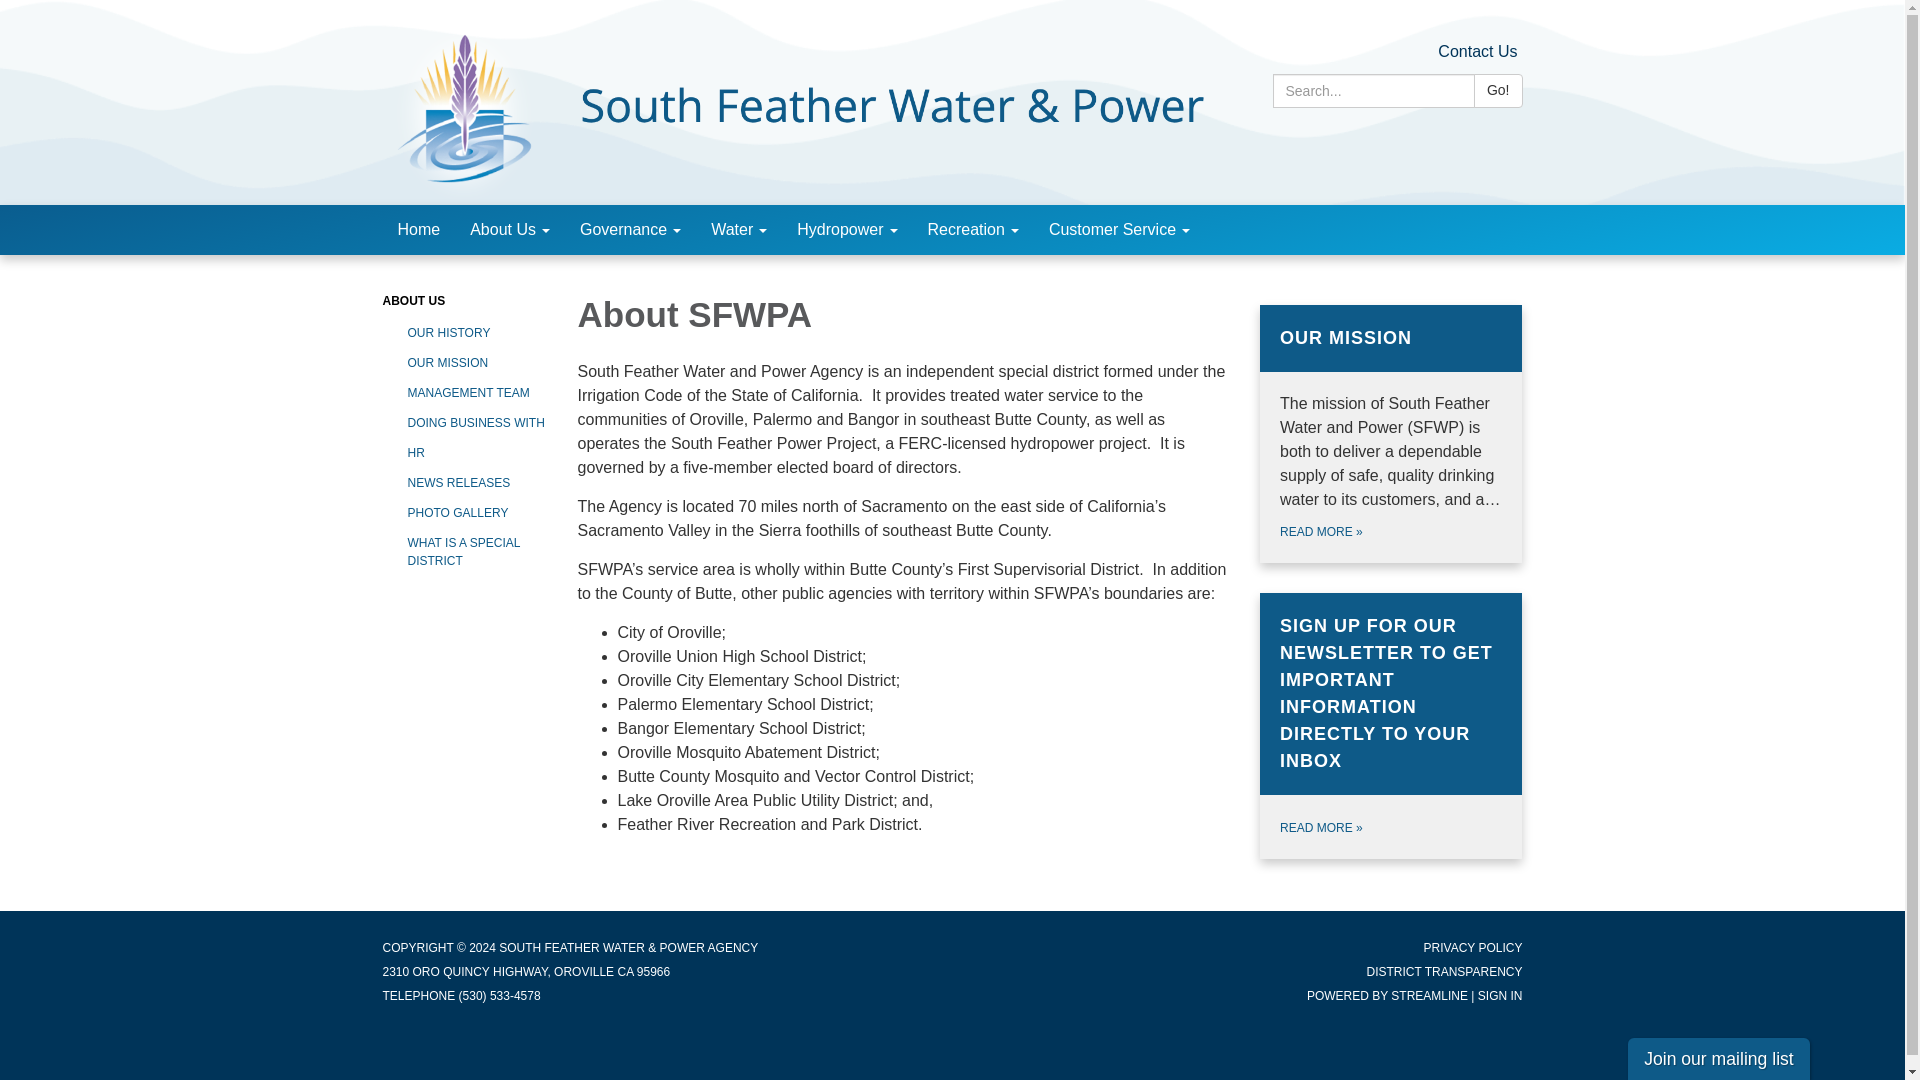 The image size is (1920, 1080). What do you see at coordinates (1444, 972) in the screenshot?
I see `Special District Transparency Report` at bounding box center [1444, 972].